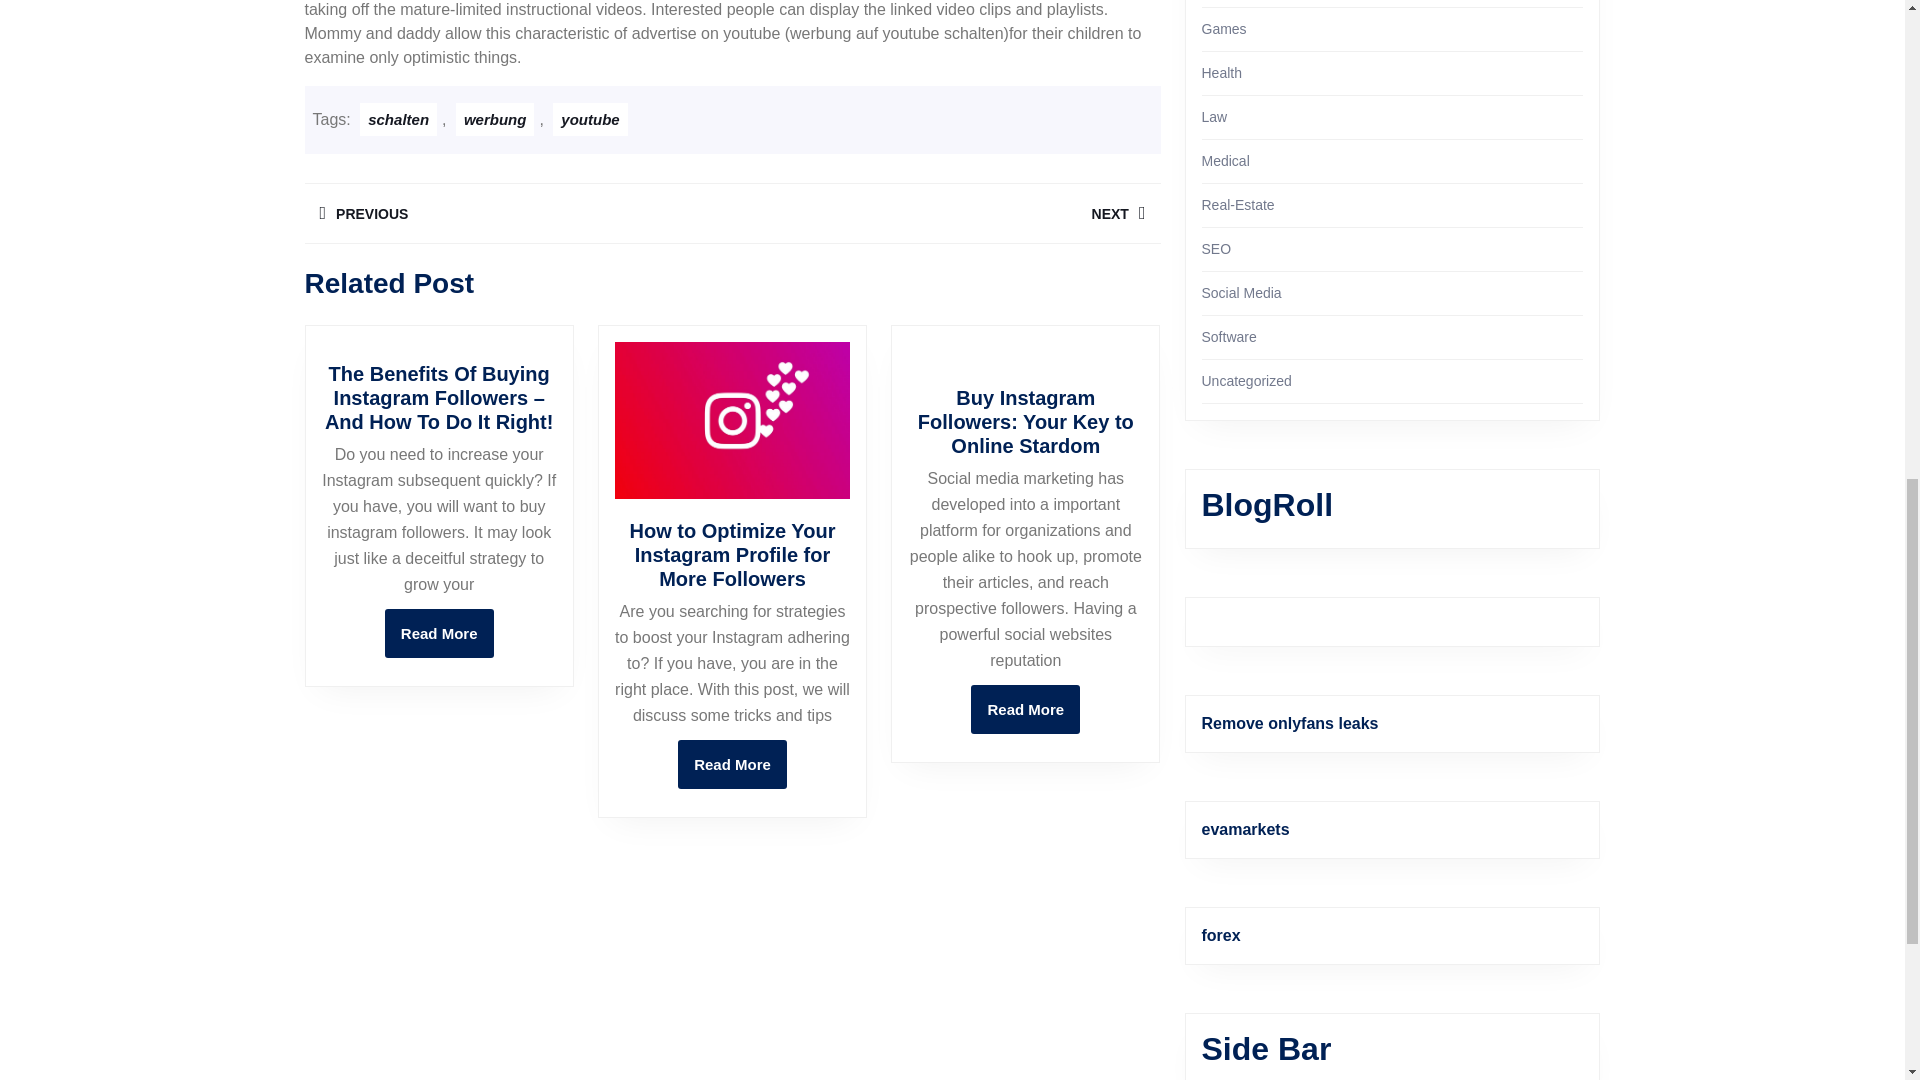  I want to click on Law, so click(1025, 709).